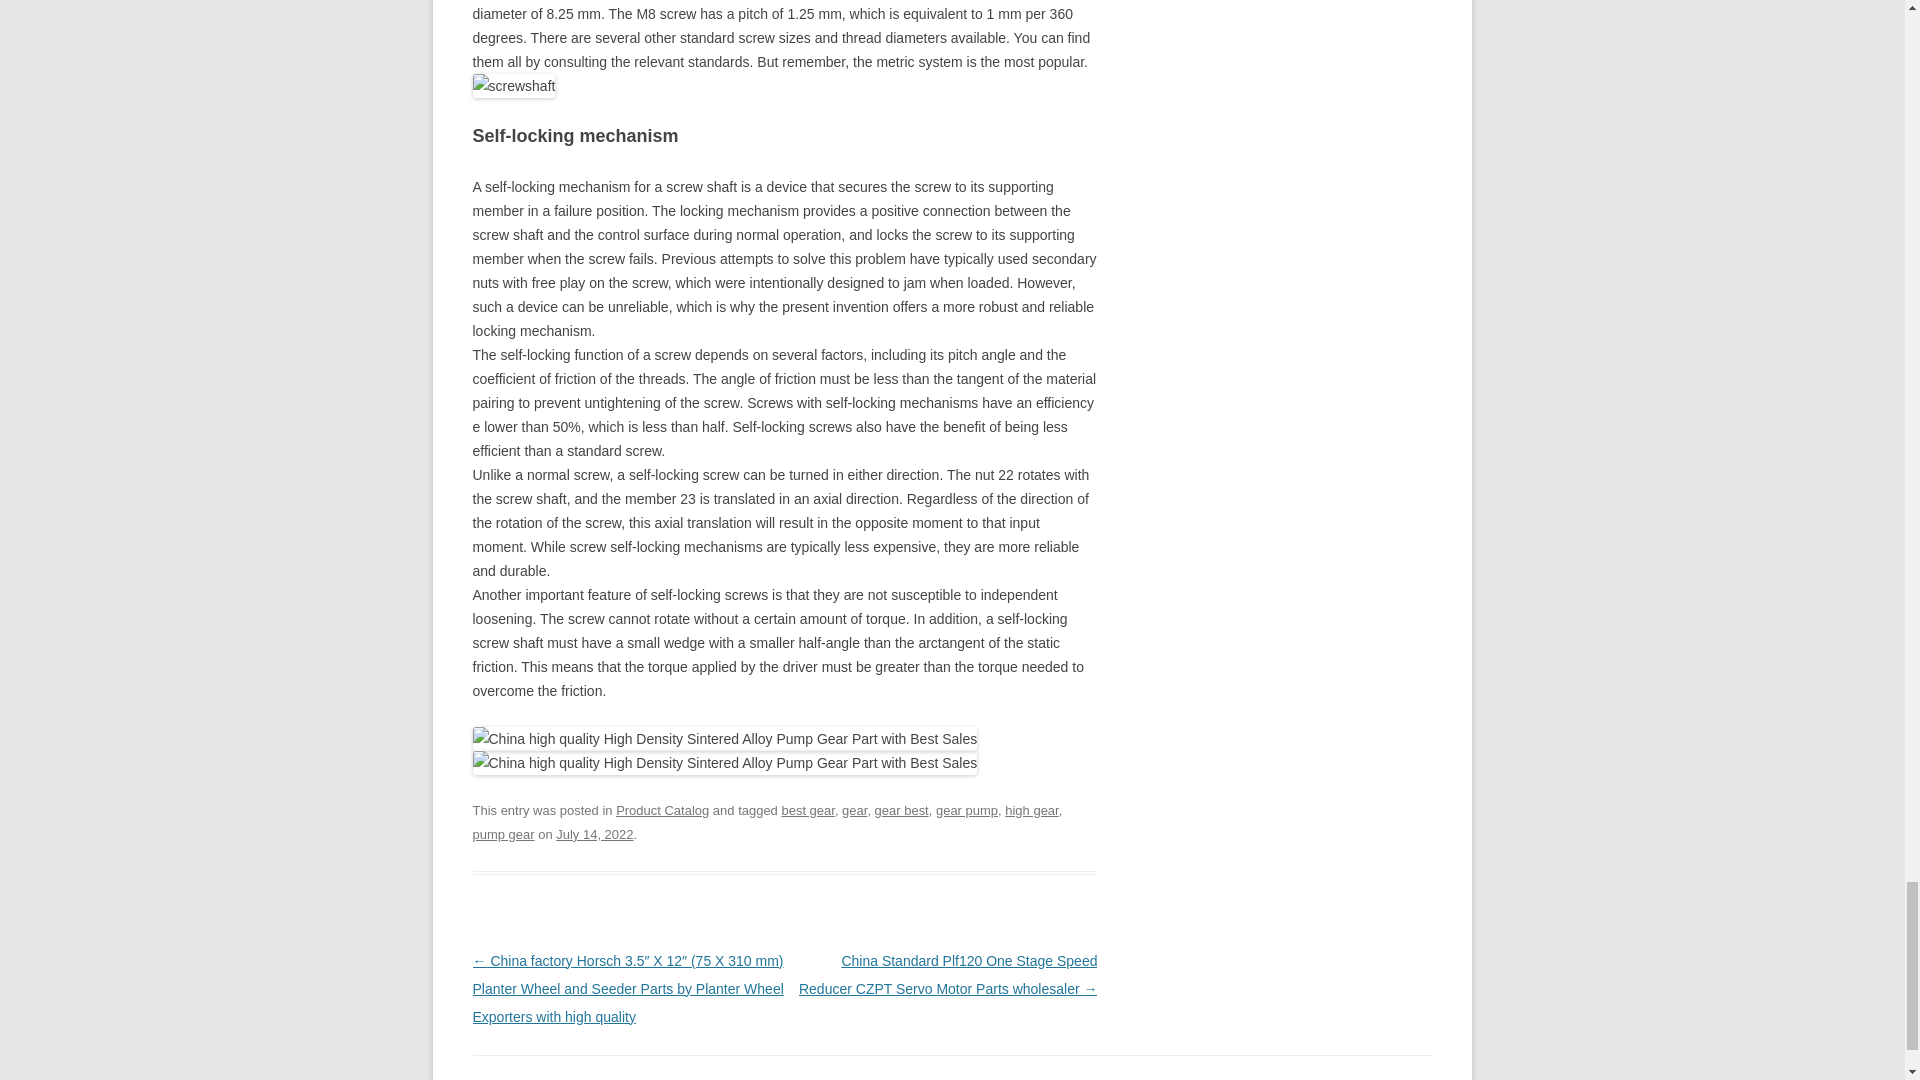  I want to click on Product Catalog, so click(662, 810).